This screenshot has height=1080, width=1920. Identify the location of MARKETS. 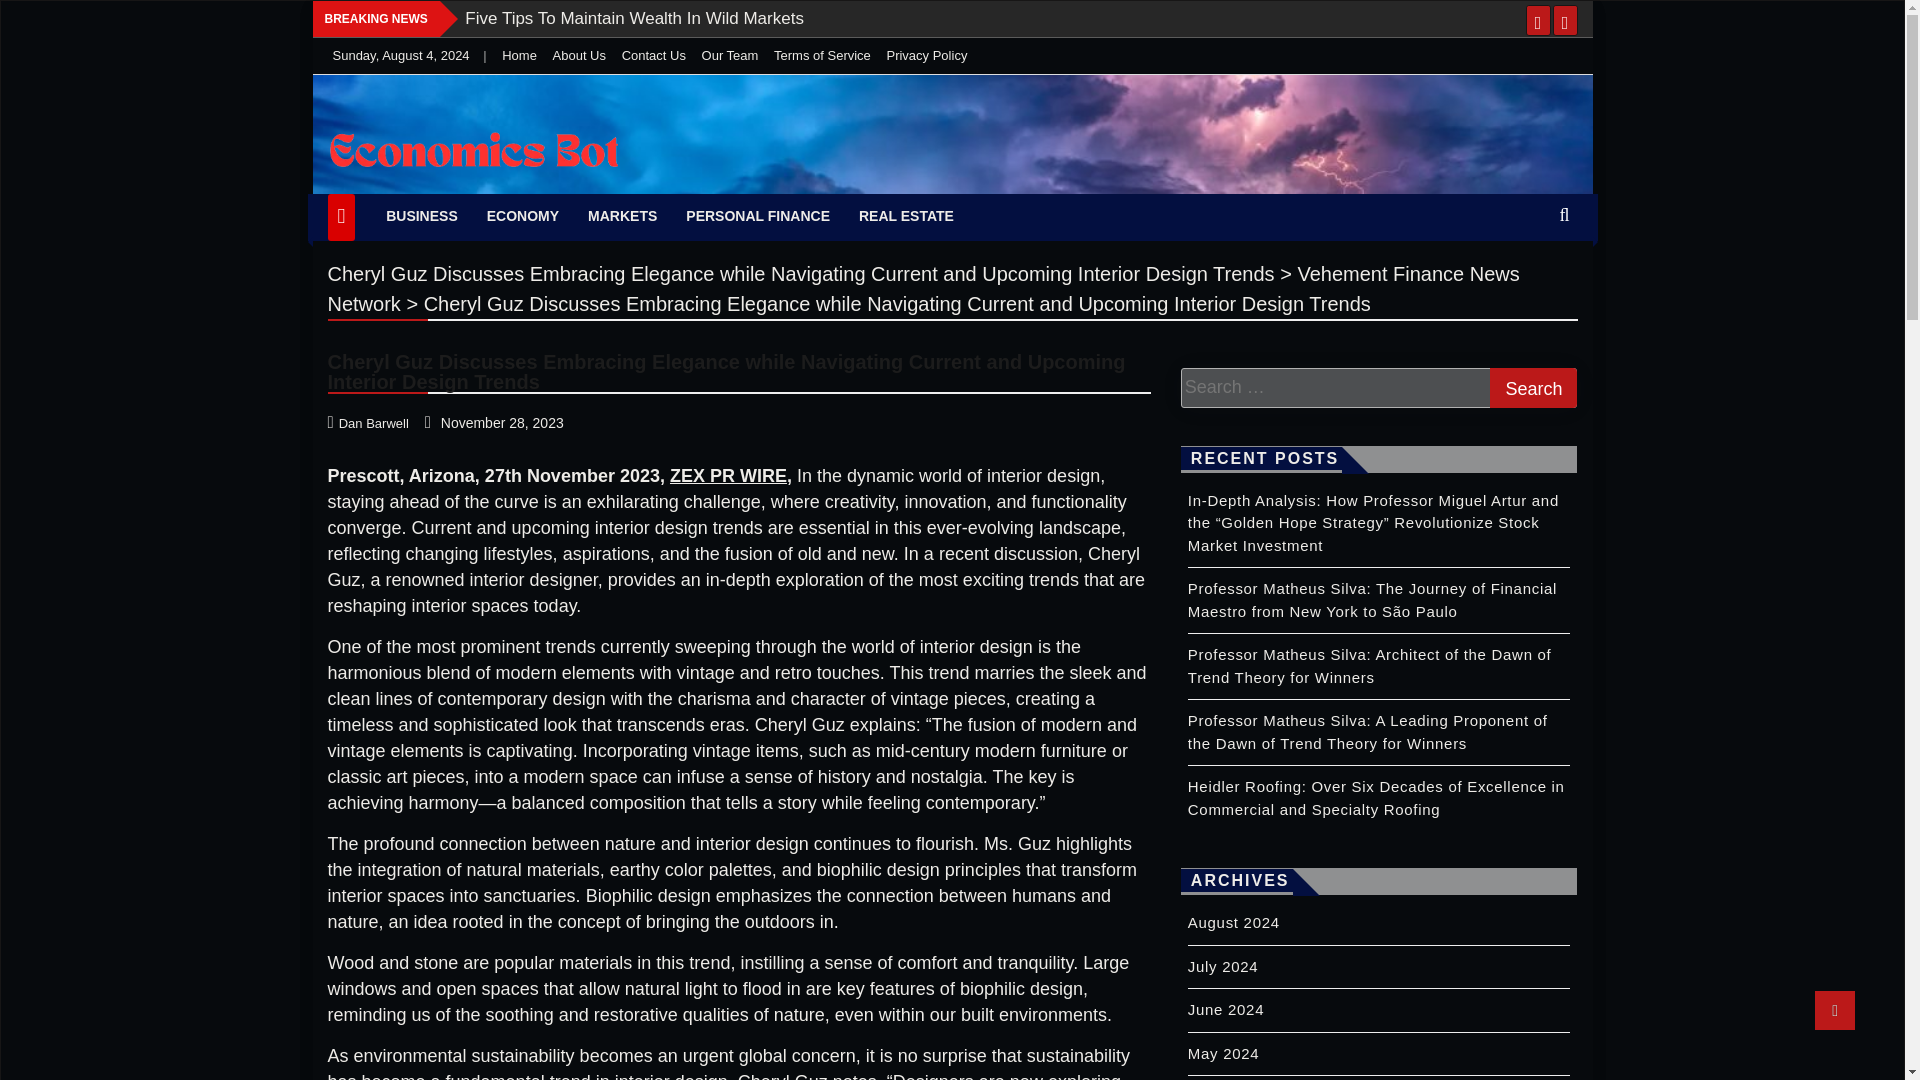
(622, 216).